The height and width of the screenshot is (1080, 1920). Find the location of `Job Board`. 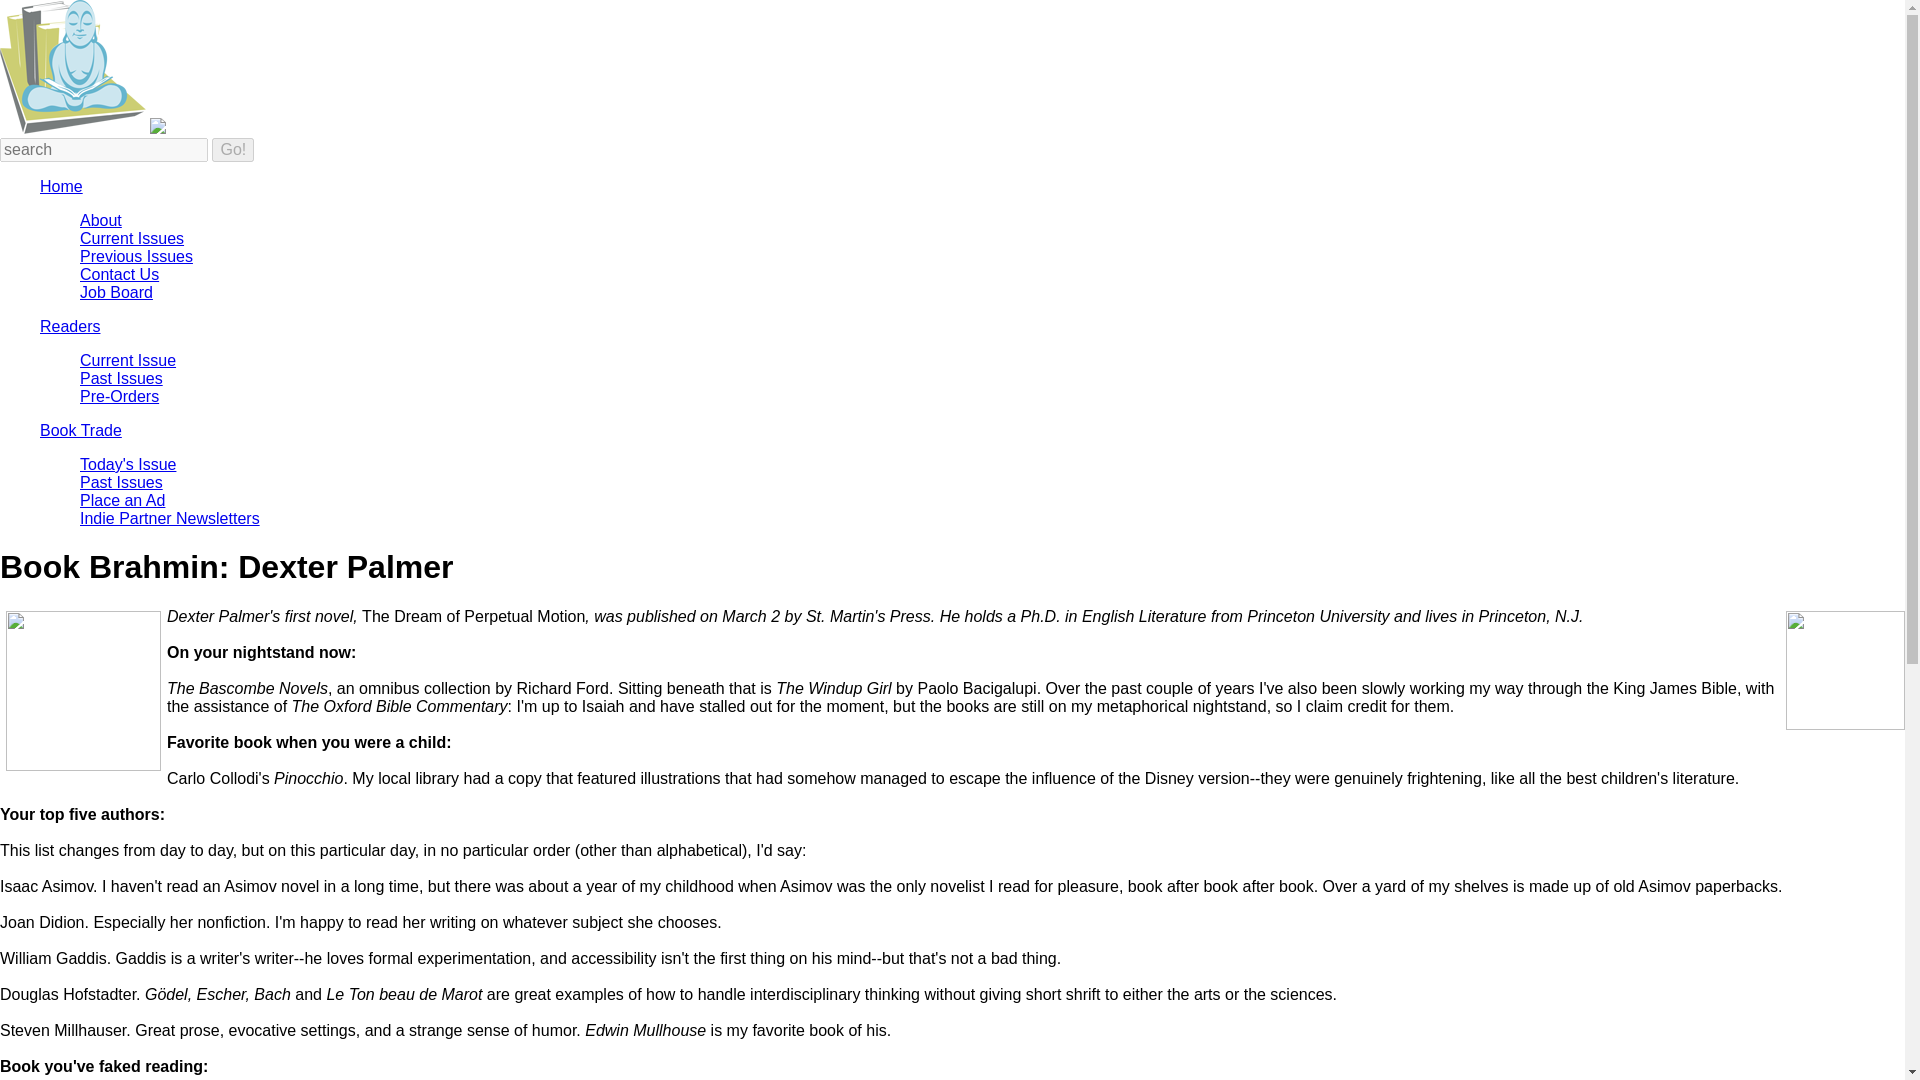

Job Board is located at coordinates (116, 292).